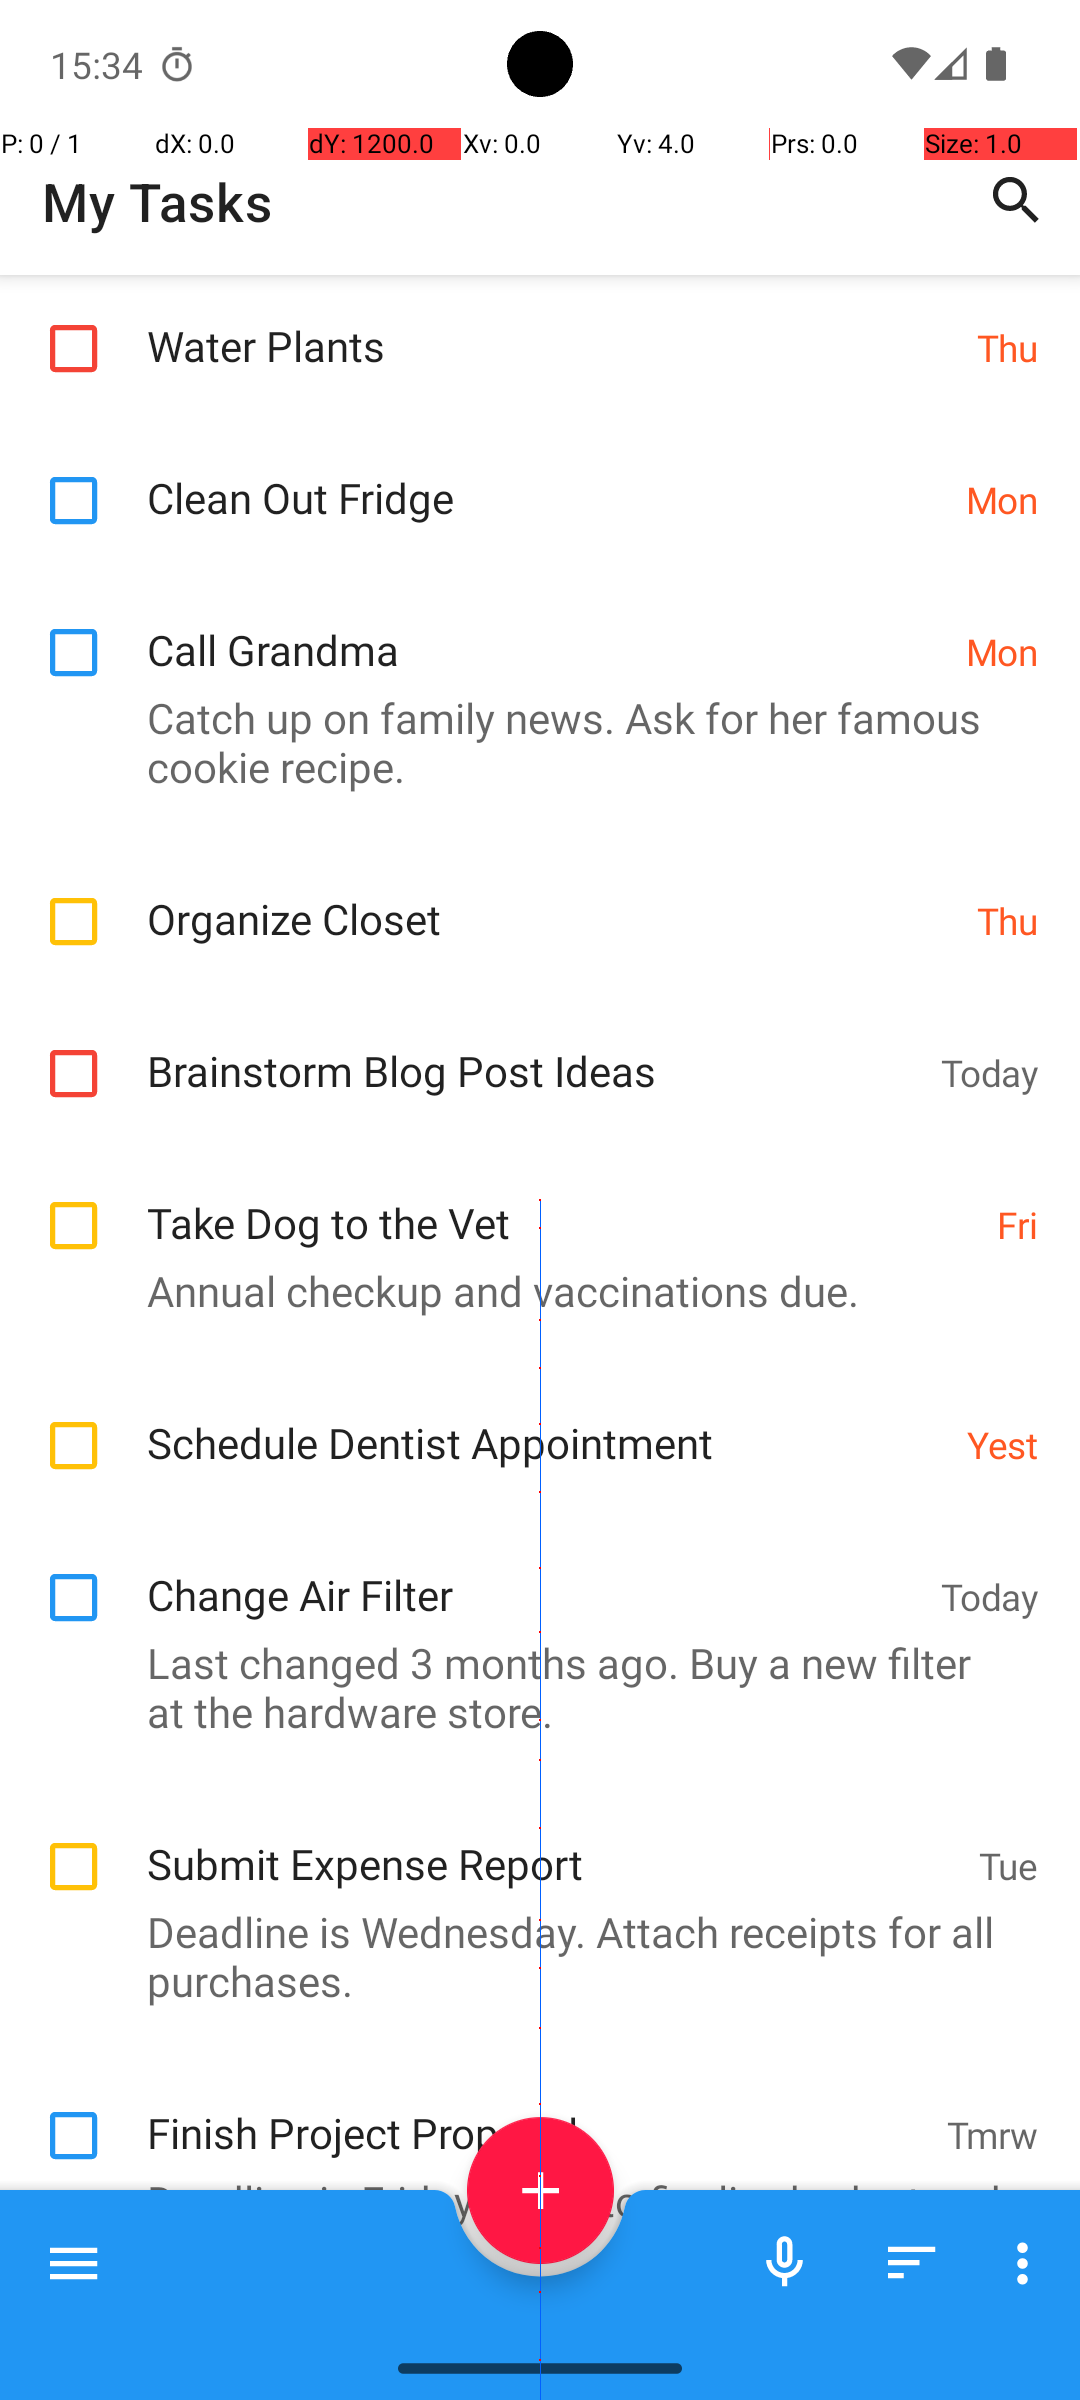 The height and width of the screenshot is (2400, 1080). I want to click on Code Review, so click(530, 2334).